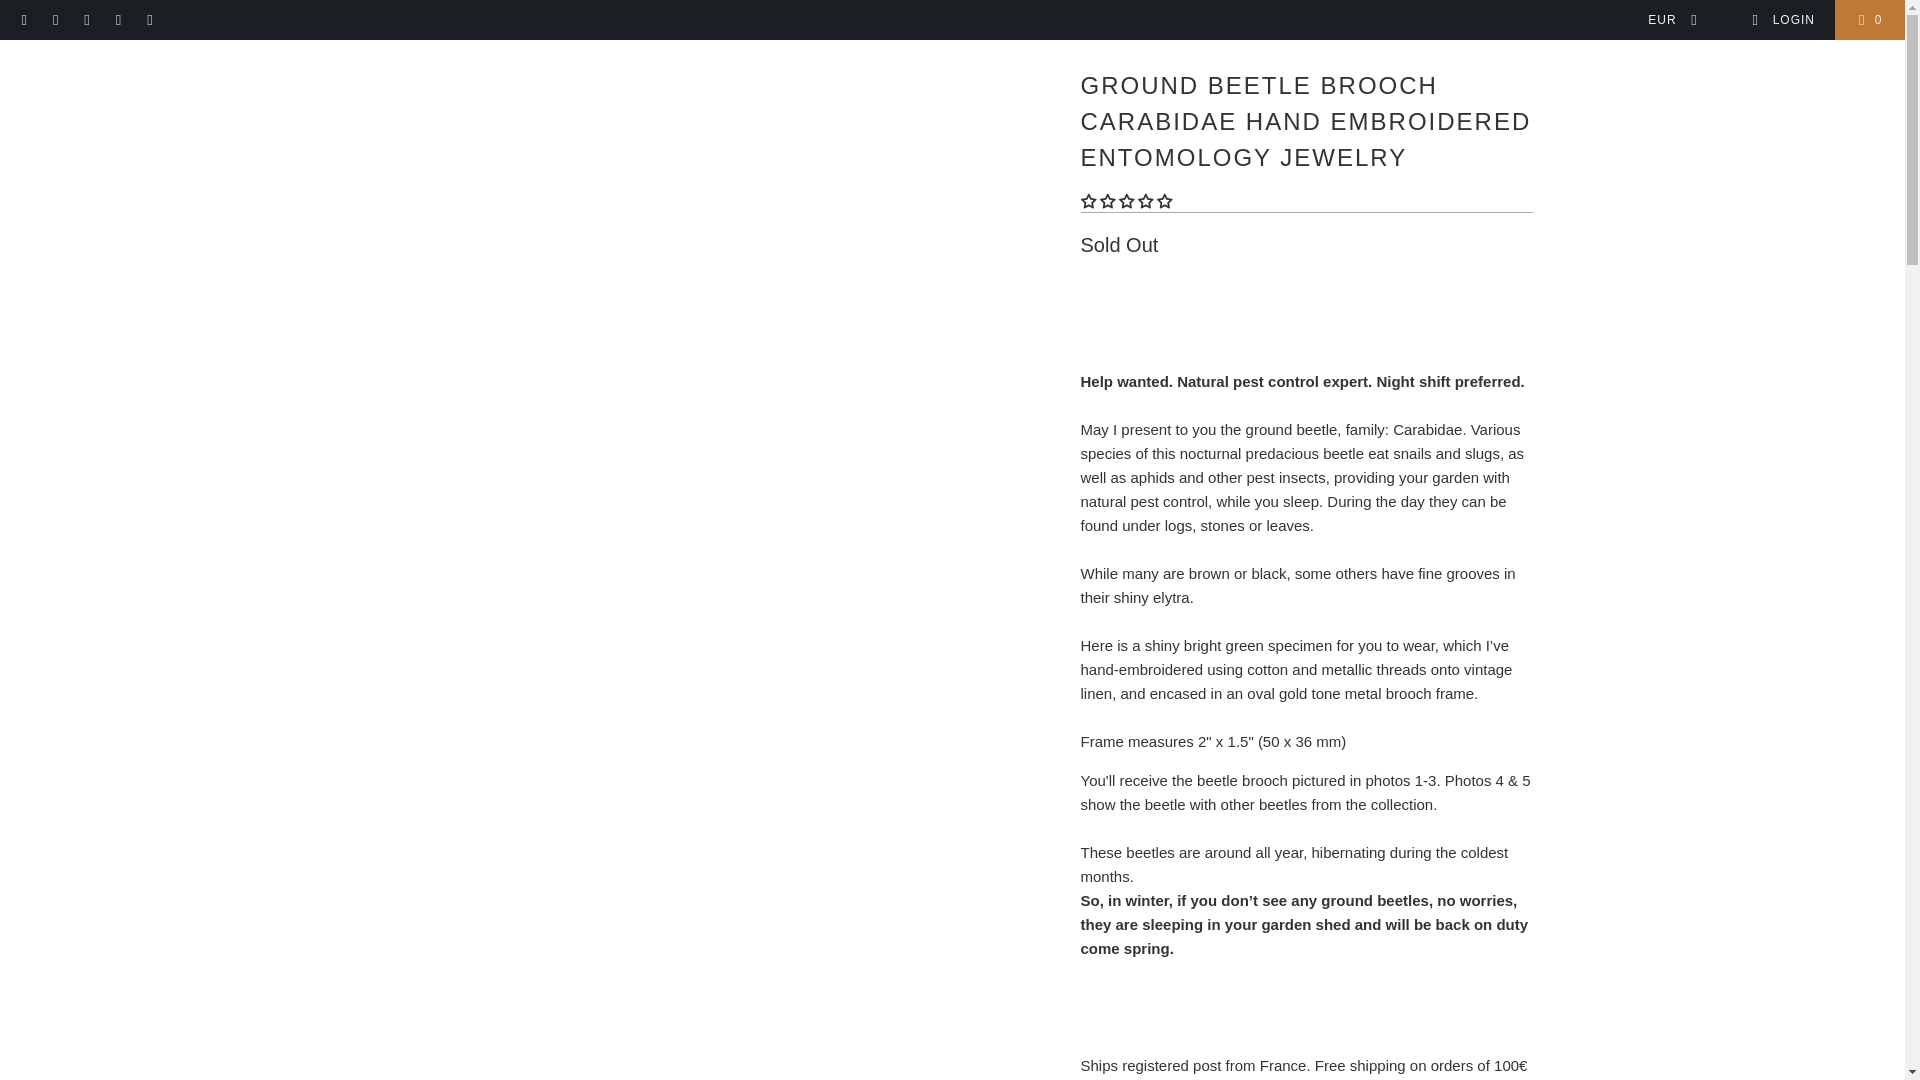  What do you see at coordinates (118, 20) in the screenshot?
I see `Blue Terracotta on Instagram` at bounding box center [118, 20].